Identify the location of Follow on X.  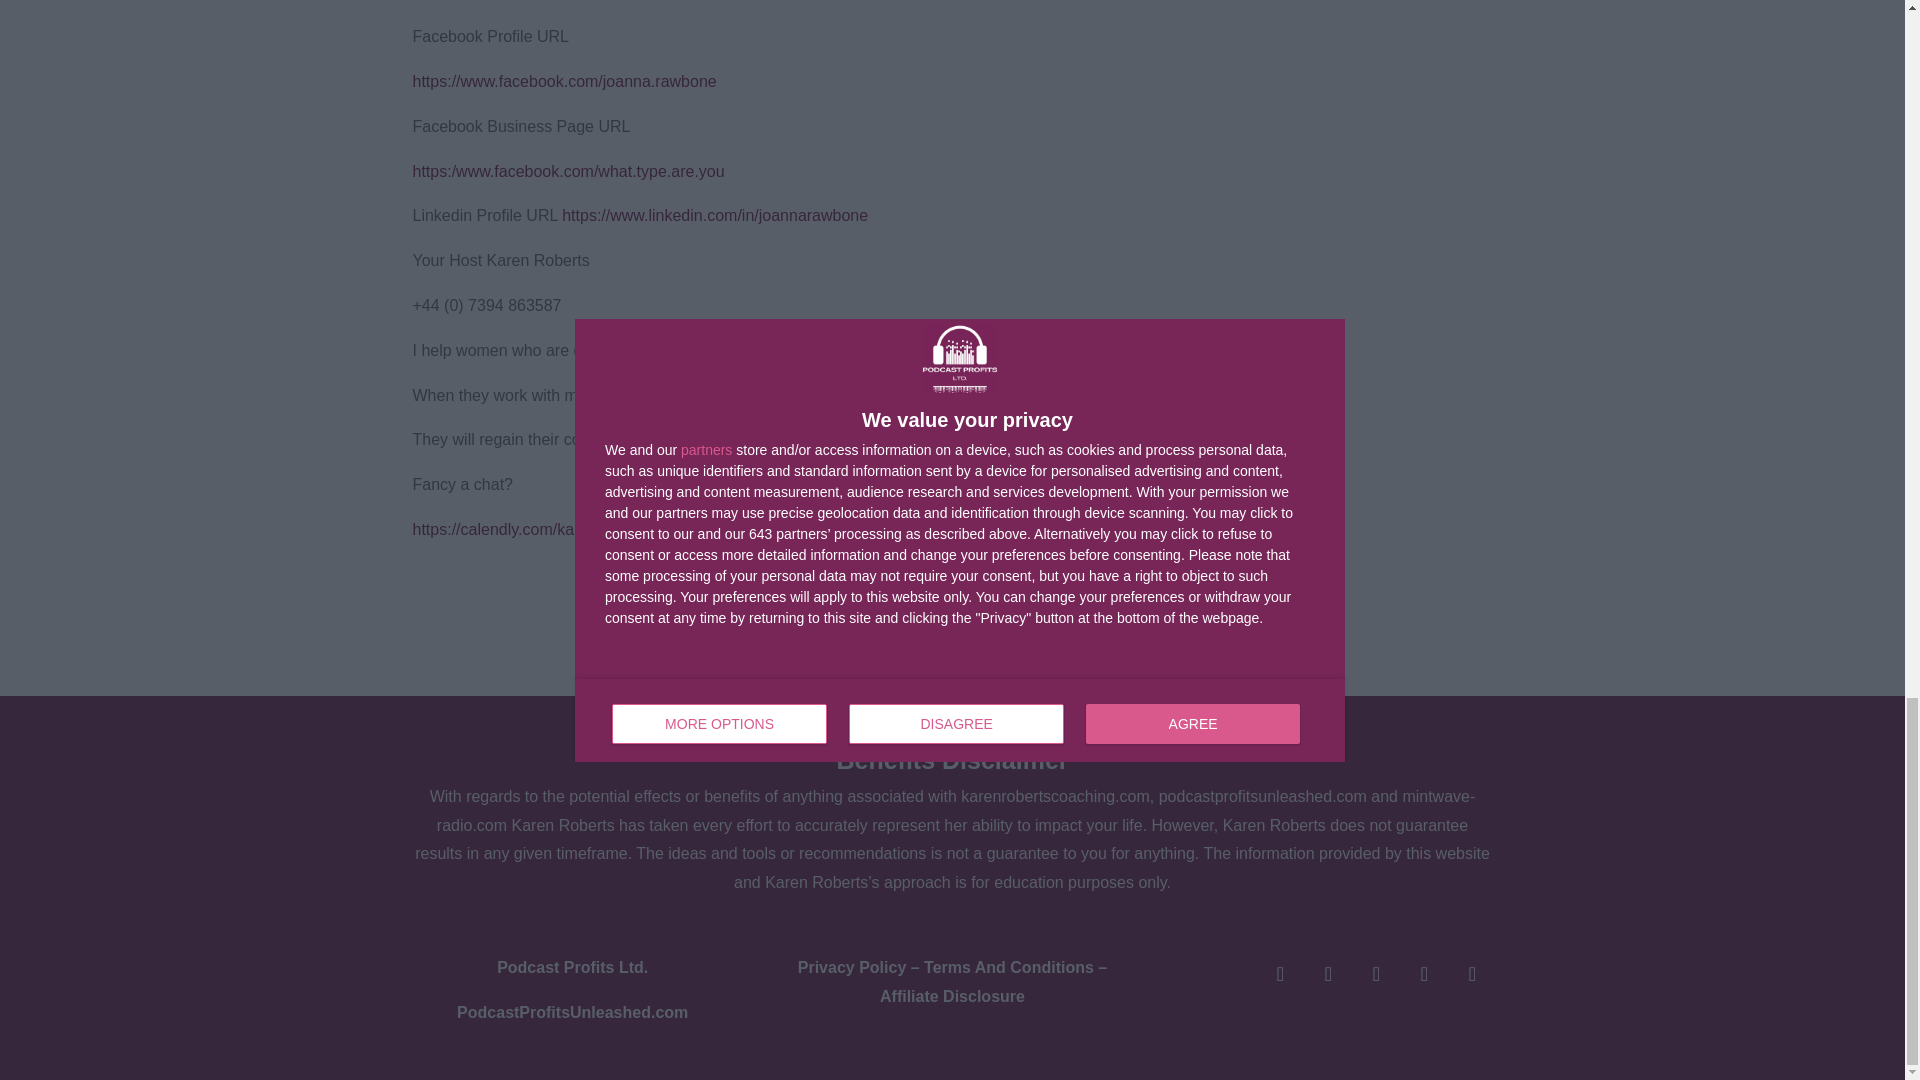
(1375, 973).